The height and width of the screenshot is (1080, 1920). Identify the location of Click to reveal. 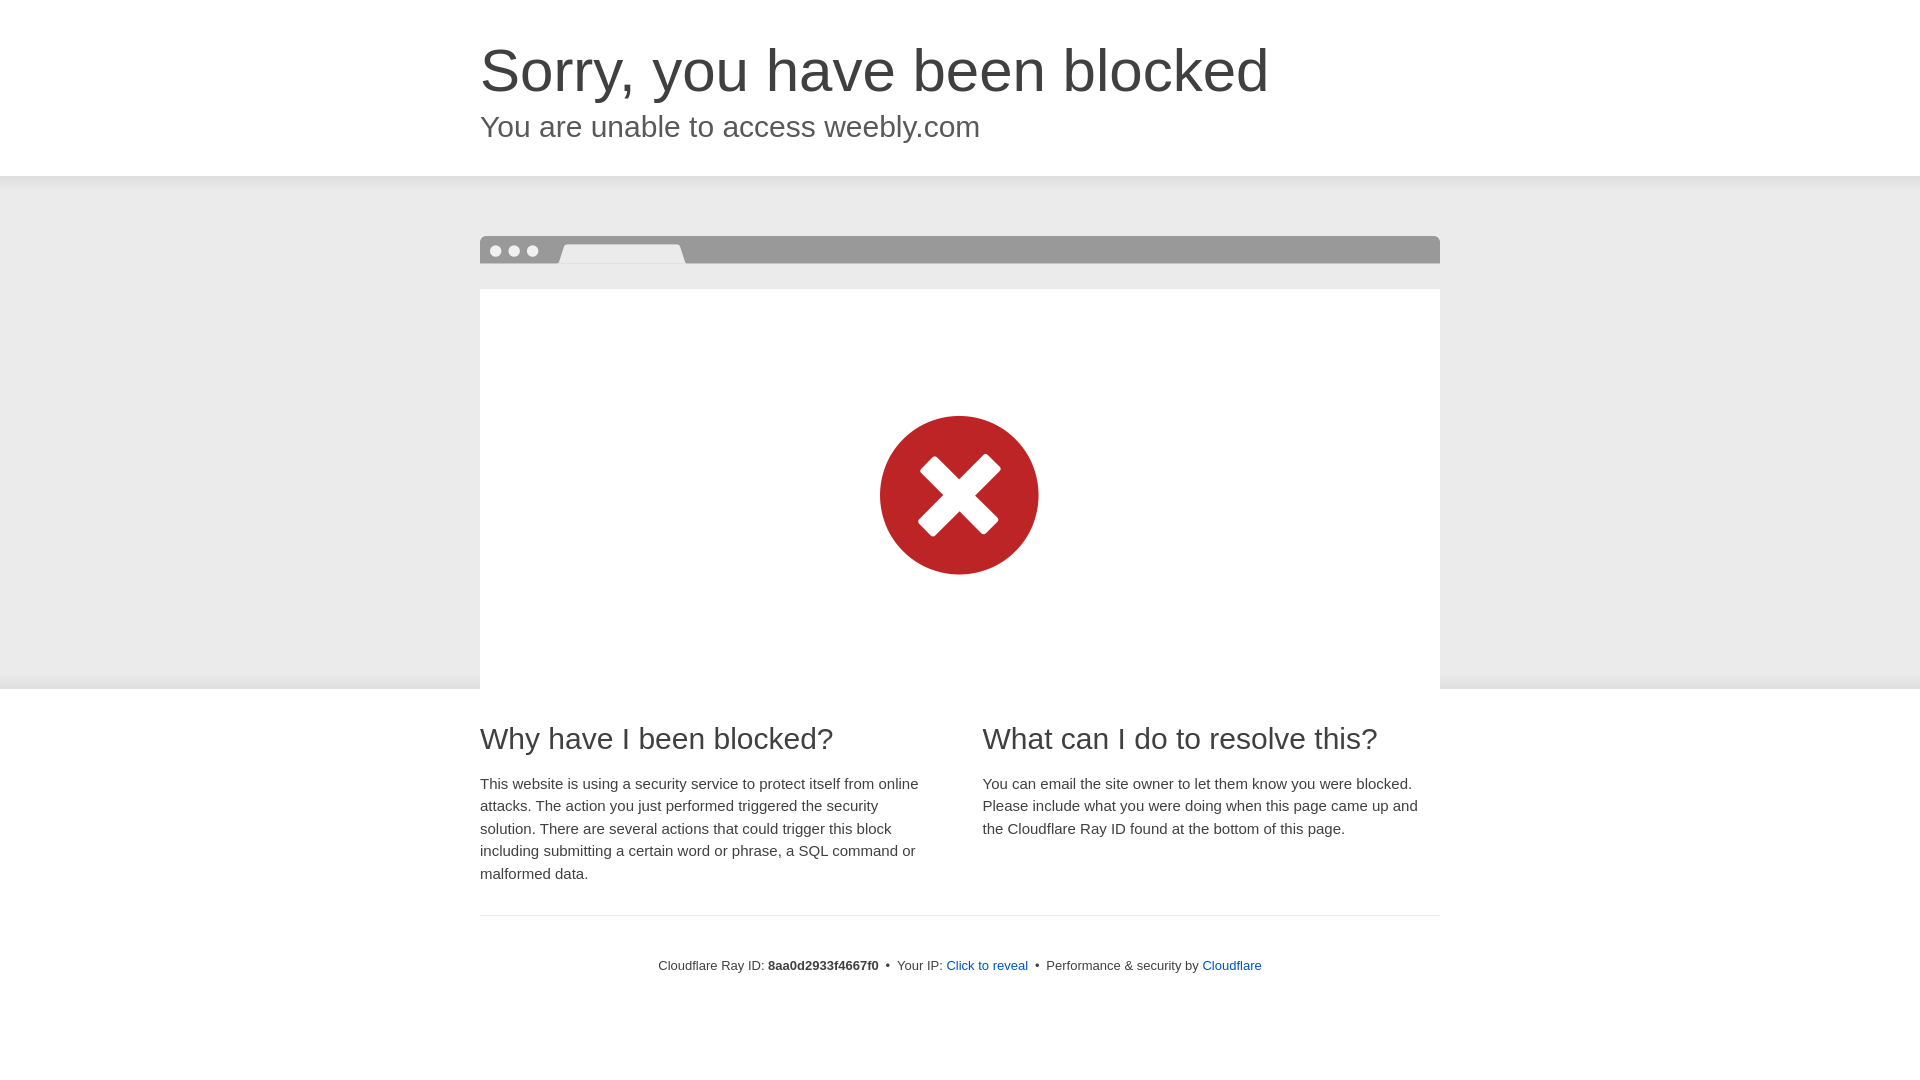
(986, 966).